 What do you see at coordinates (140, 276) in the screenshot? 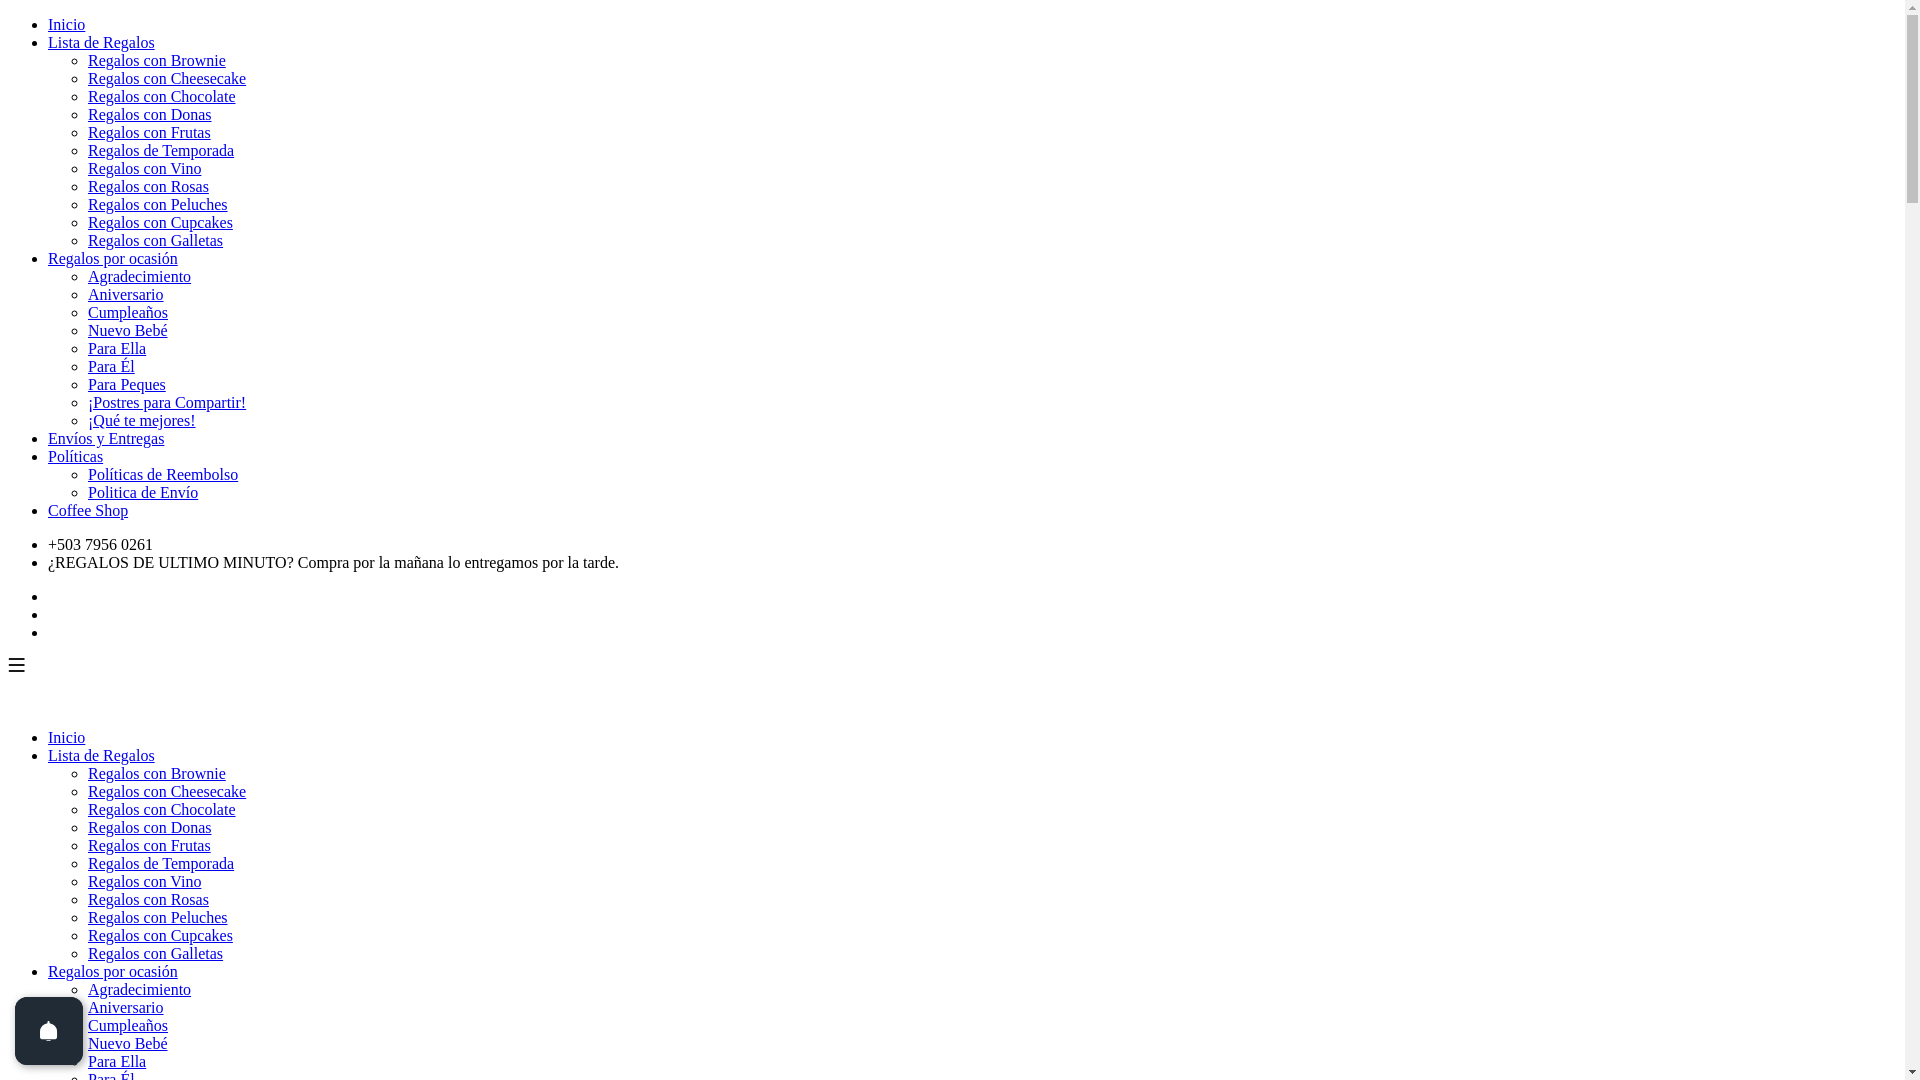
I see `Agradecimiento` at bounding box center [140, 276].